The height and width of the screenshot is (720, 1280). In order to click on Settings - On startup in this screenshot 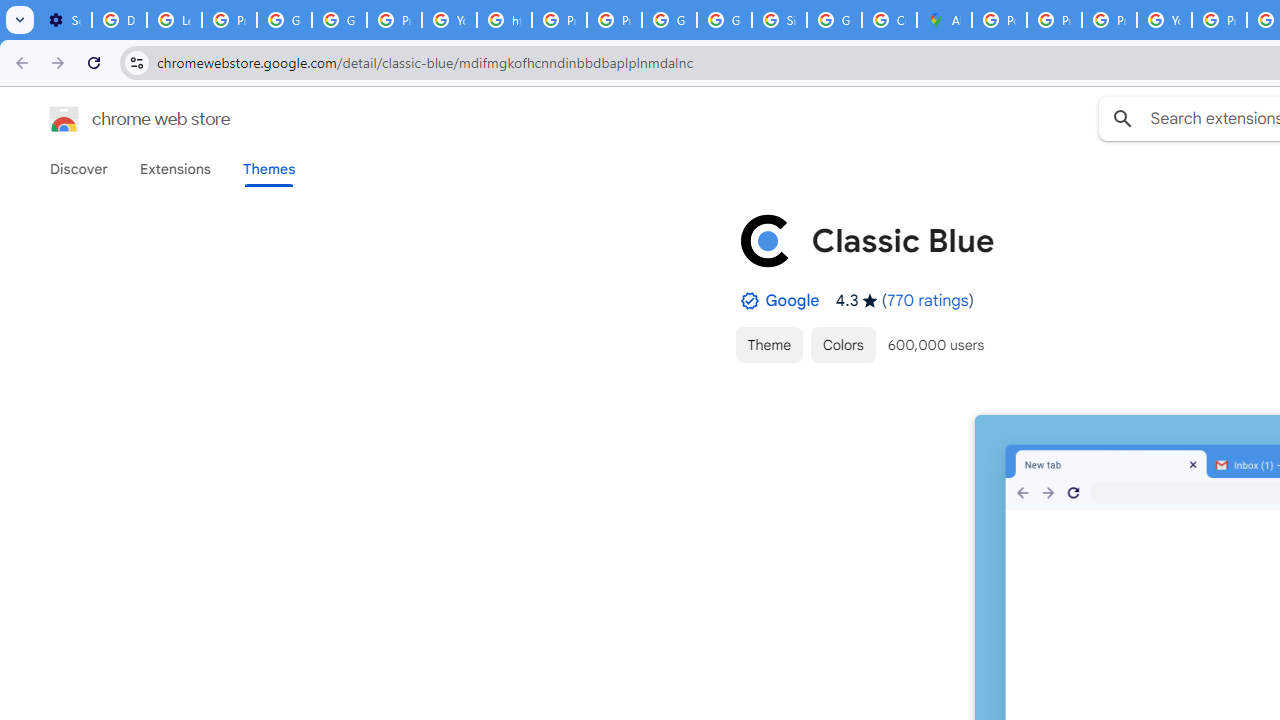, I will do `click(64, 20)`.